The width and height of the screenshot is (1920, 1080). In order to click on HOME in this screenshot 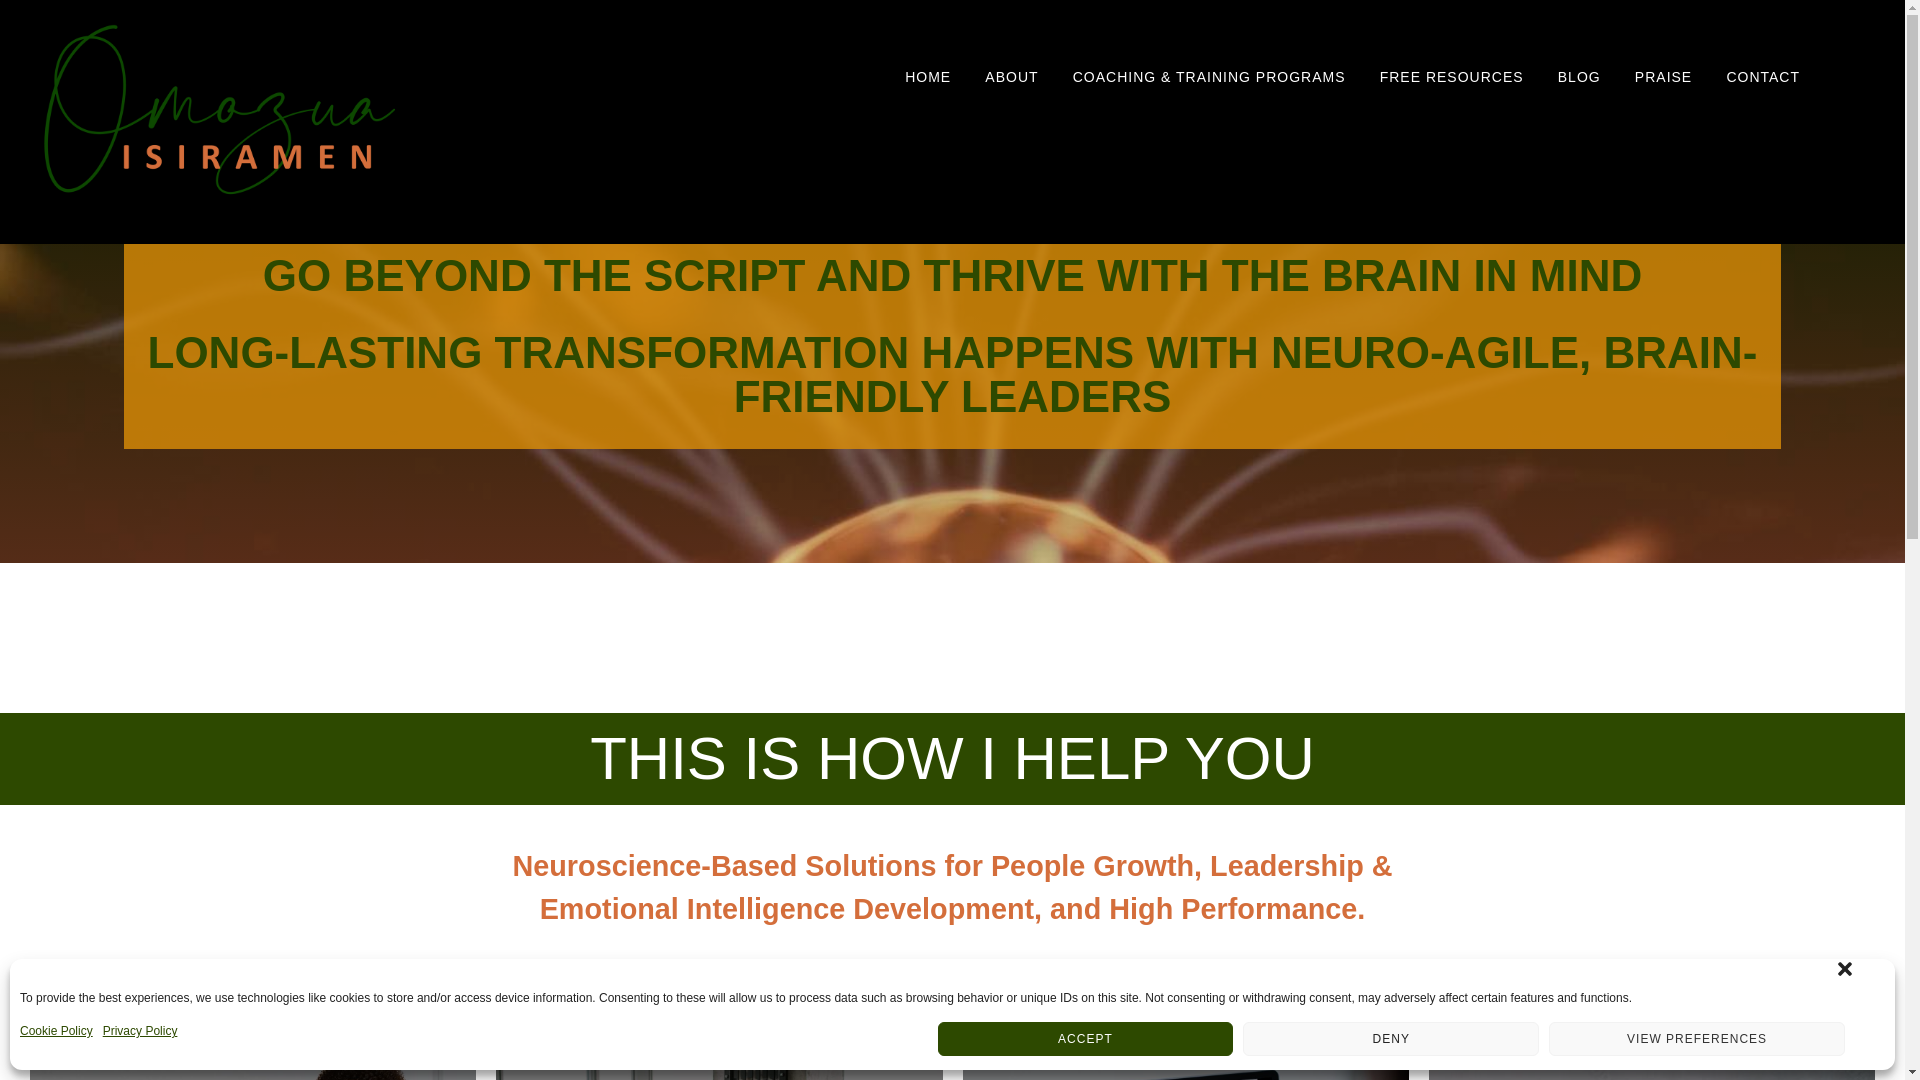, I will do `click(928, 77)`.